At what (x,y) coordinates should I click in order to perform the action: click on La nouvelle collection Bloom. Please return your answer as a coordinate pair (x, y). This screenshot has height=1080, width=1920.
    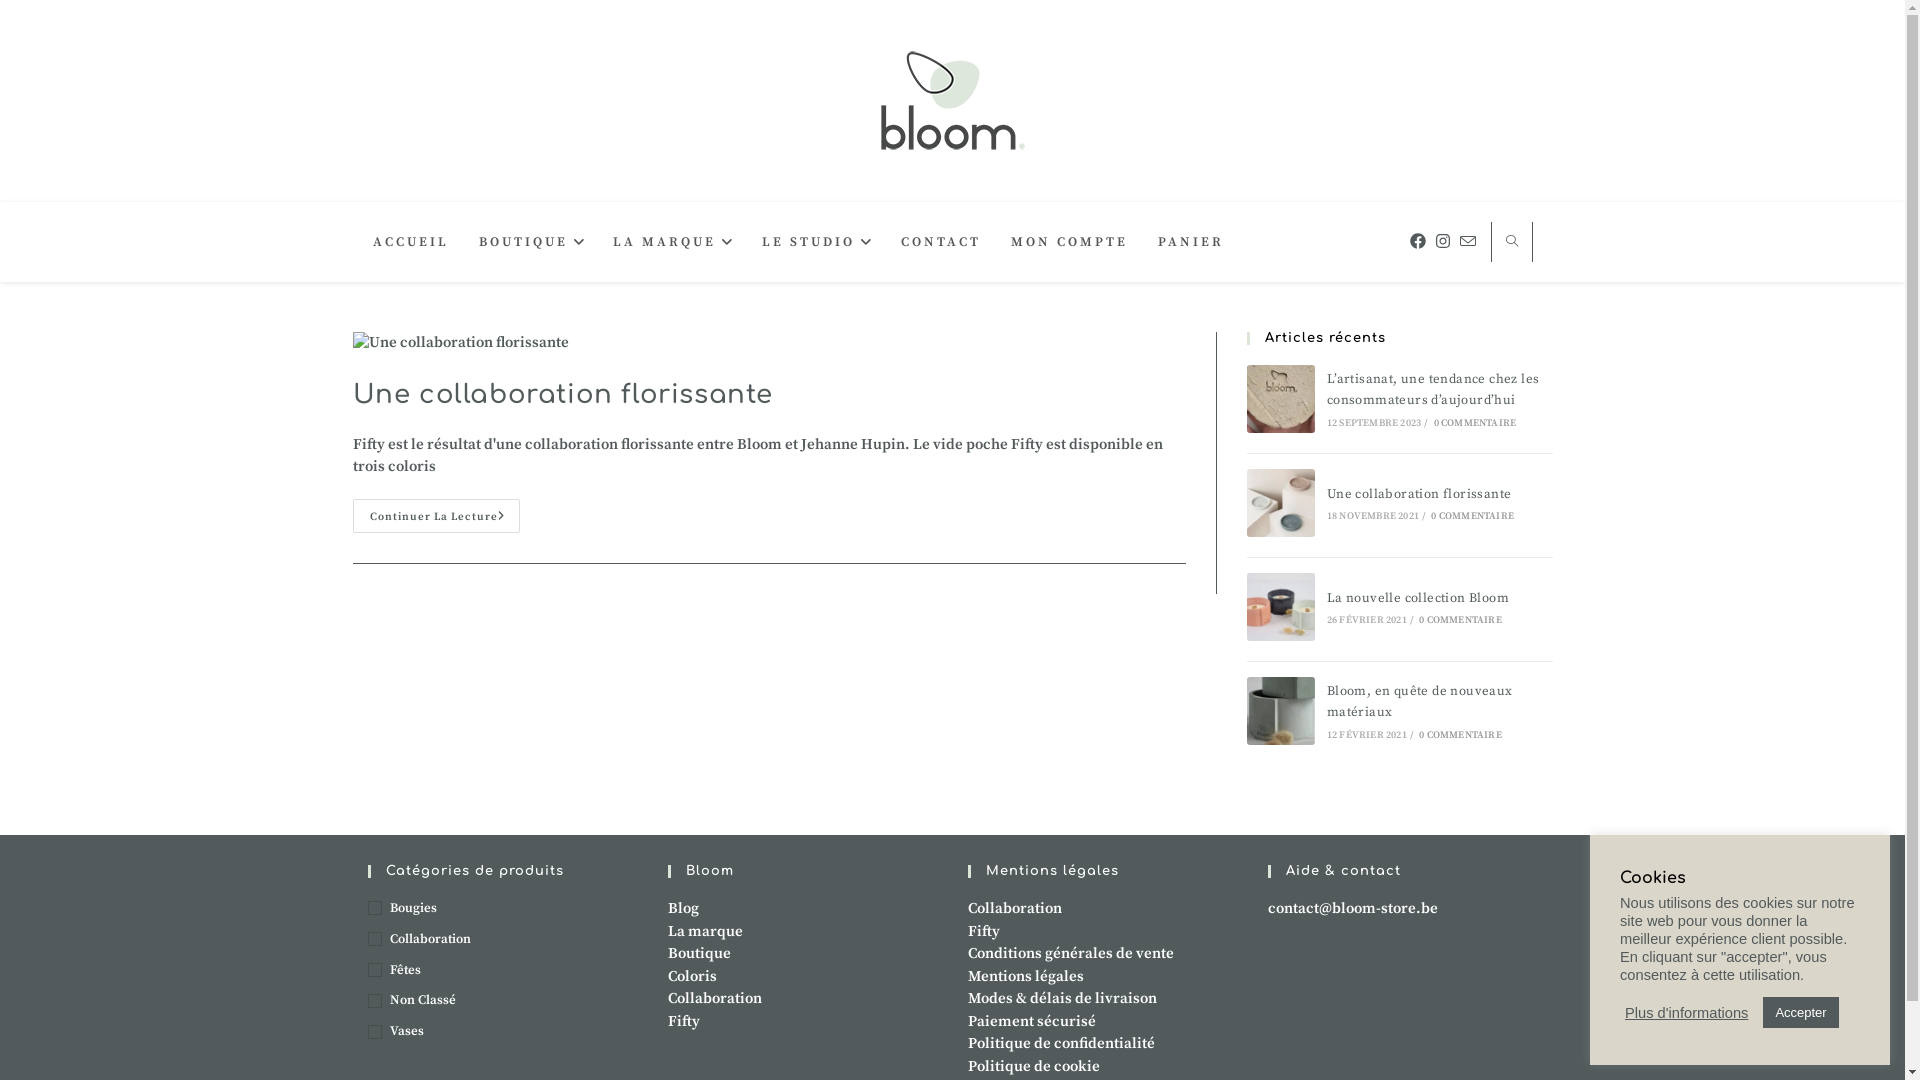
    Looking at the image, I should click on (1280, 607).